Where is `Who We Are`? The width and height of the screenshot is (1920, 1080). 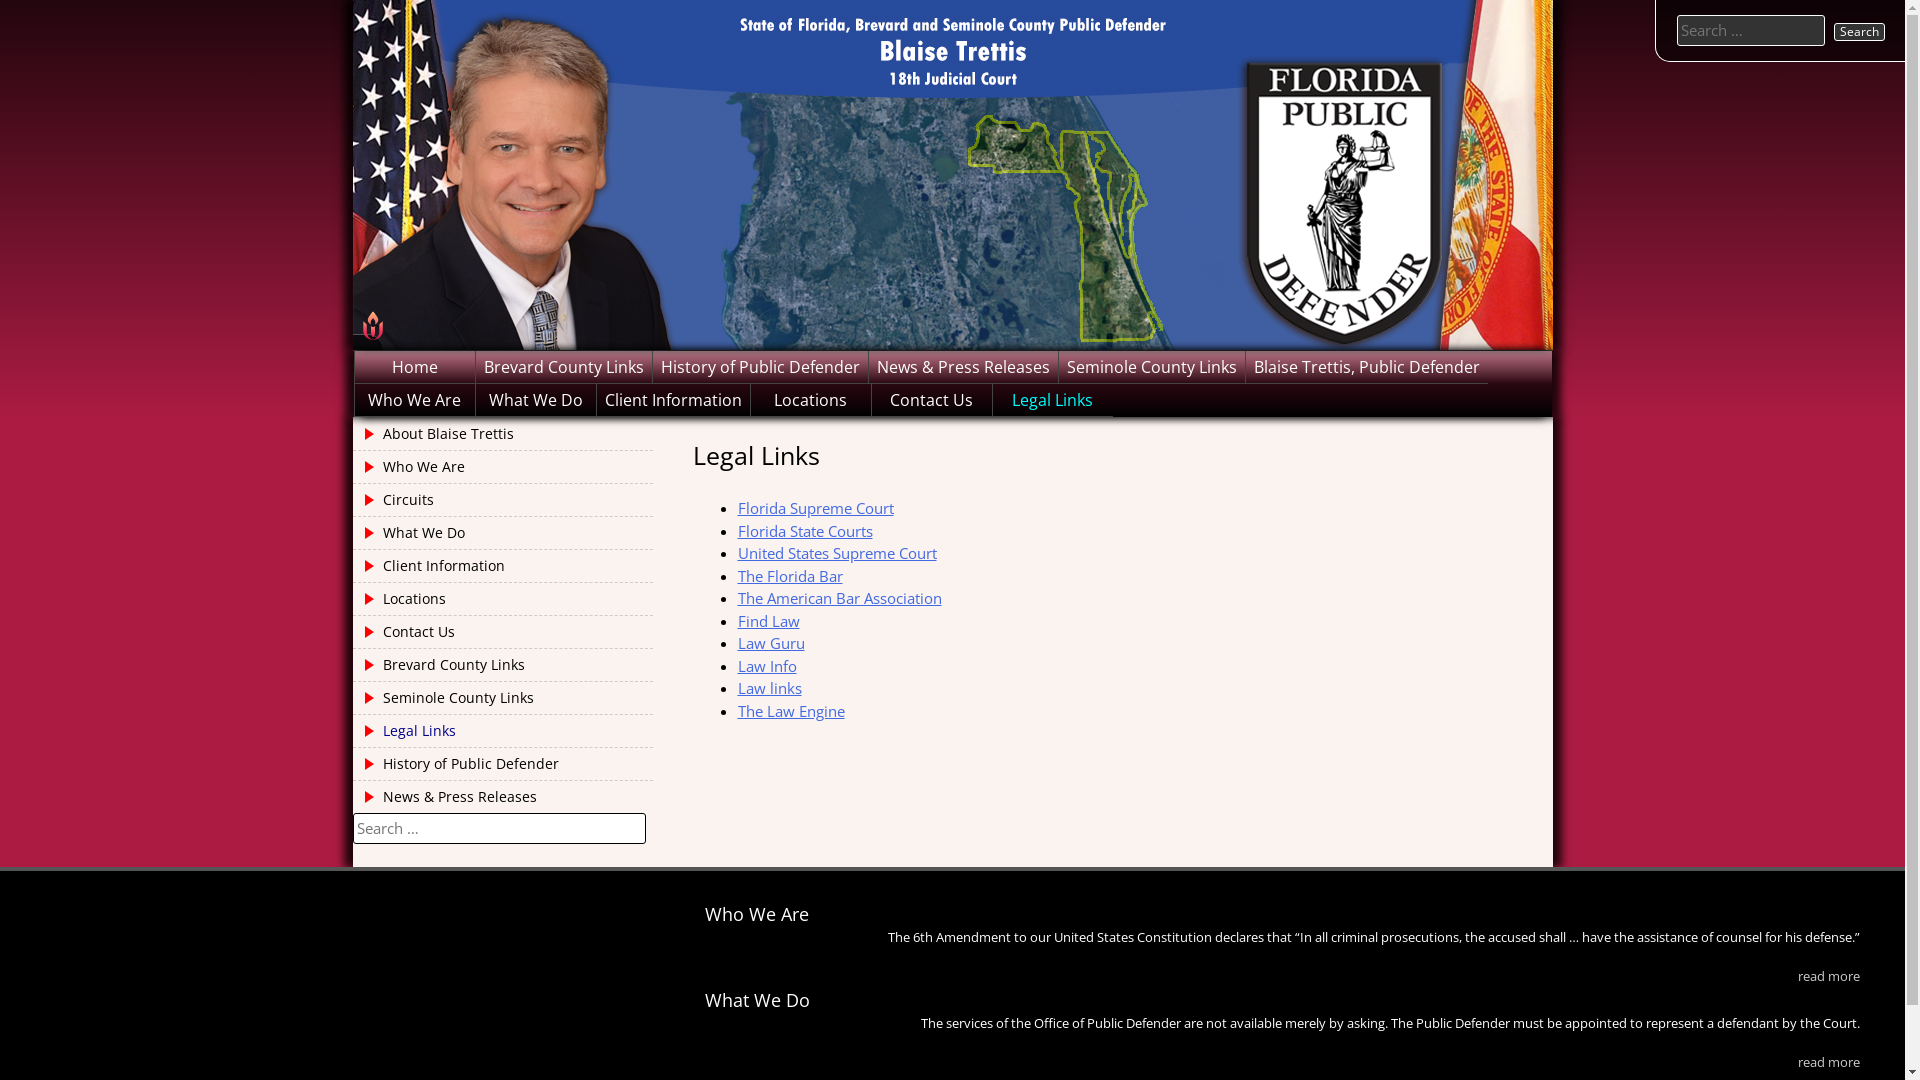
Who We Are is located at coordinates (502, 467).